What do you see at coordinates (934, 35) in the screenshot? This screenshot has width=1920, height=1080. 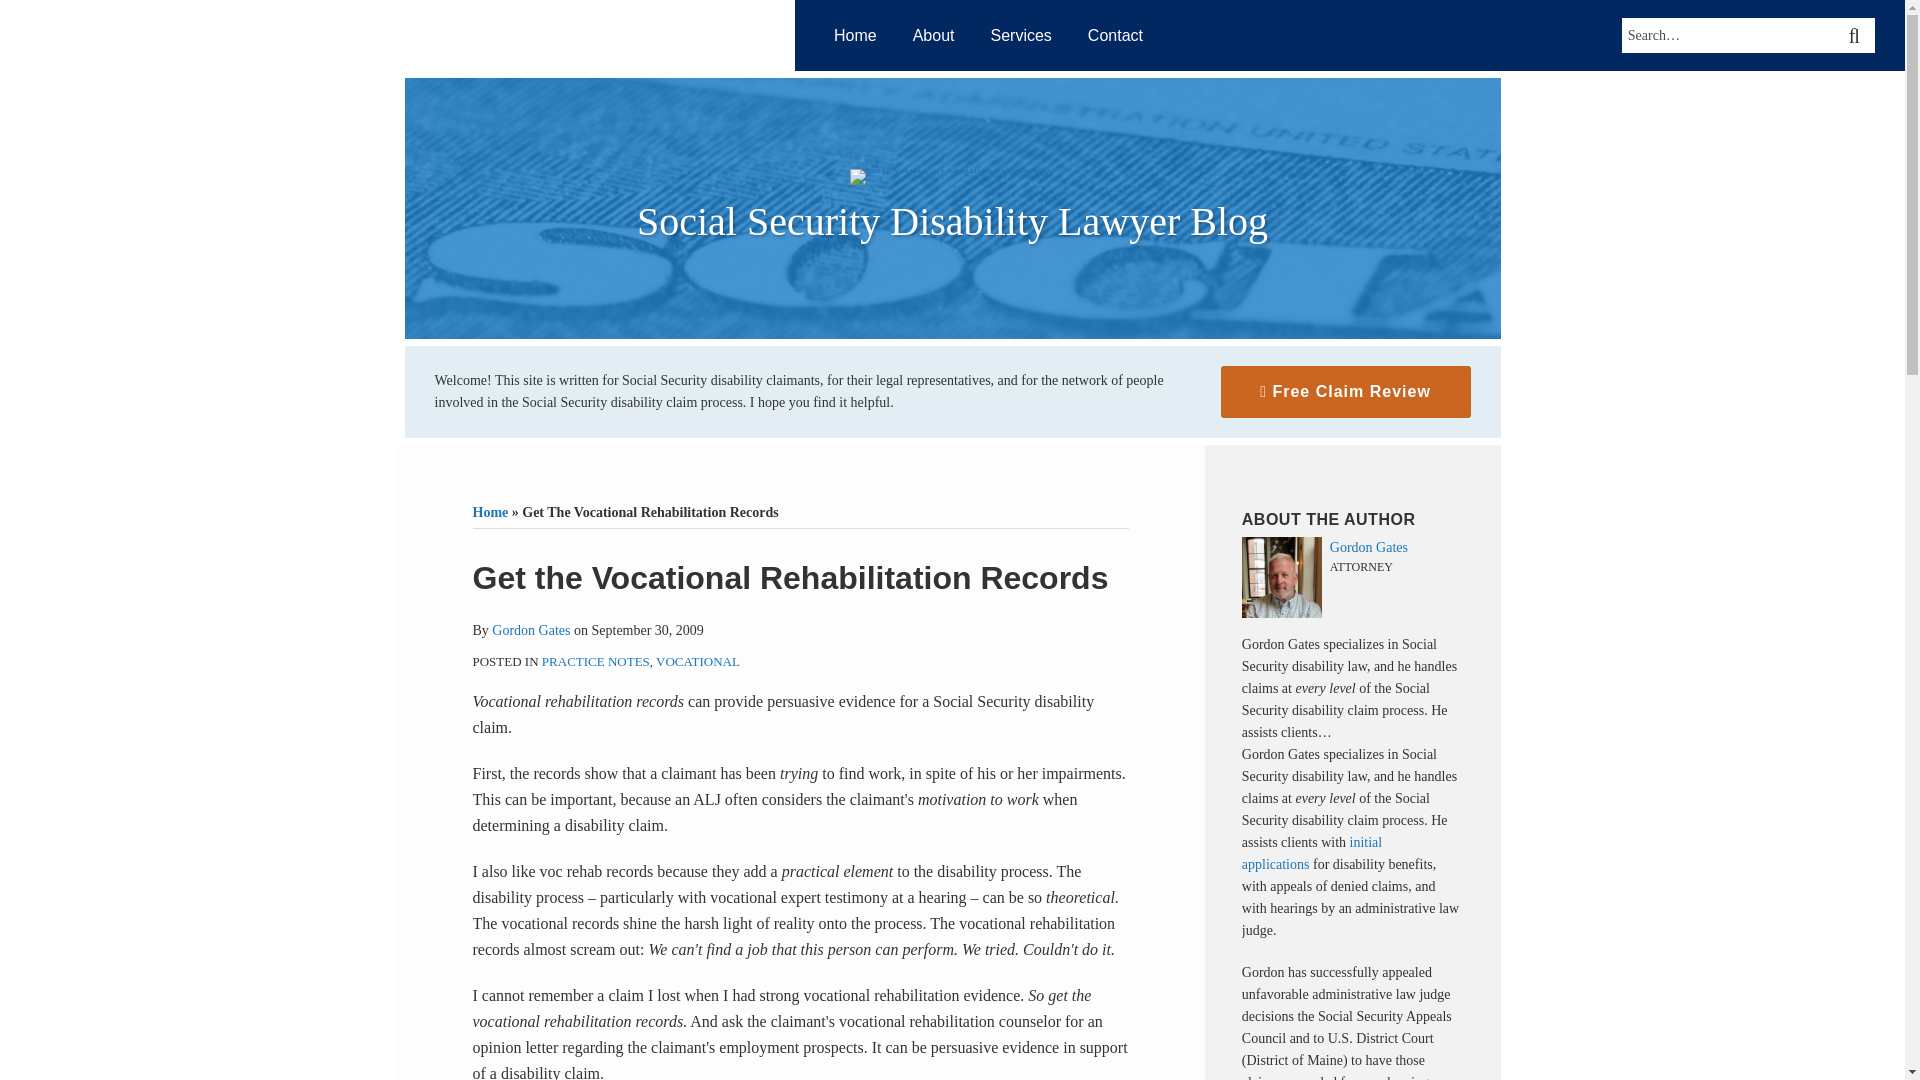 I see `About` at bounding box center [934, 35].